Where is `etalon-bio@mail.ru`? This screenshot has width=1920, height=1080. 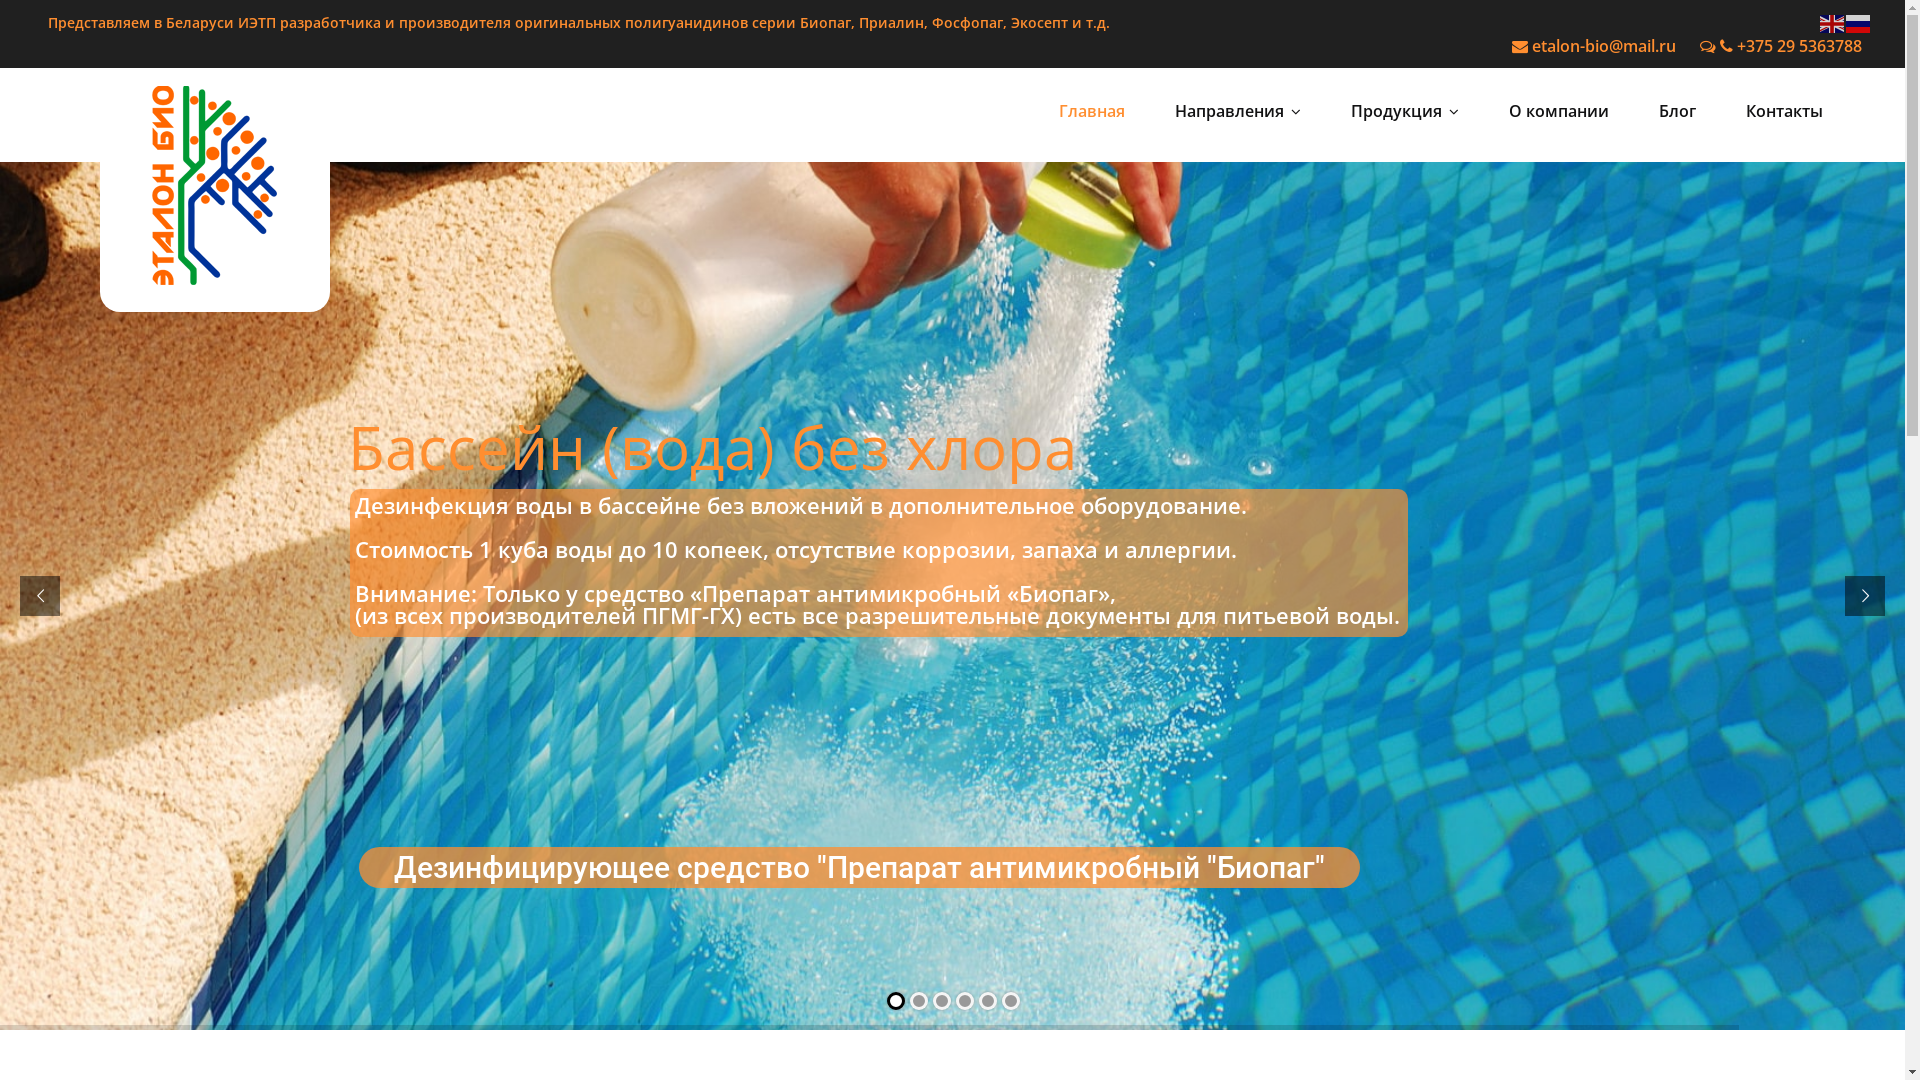
etalon-bio@mail.ru is located at coordinates (1594, 46).